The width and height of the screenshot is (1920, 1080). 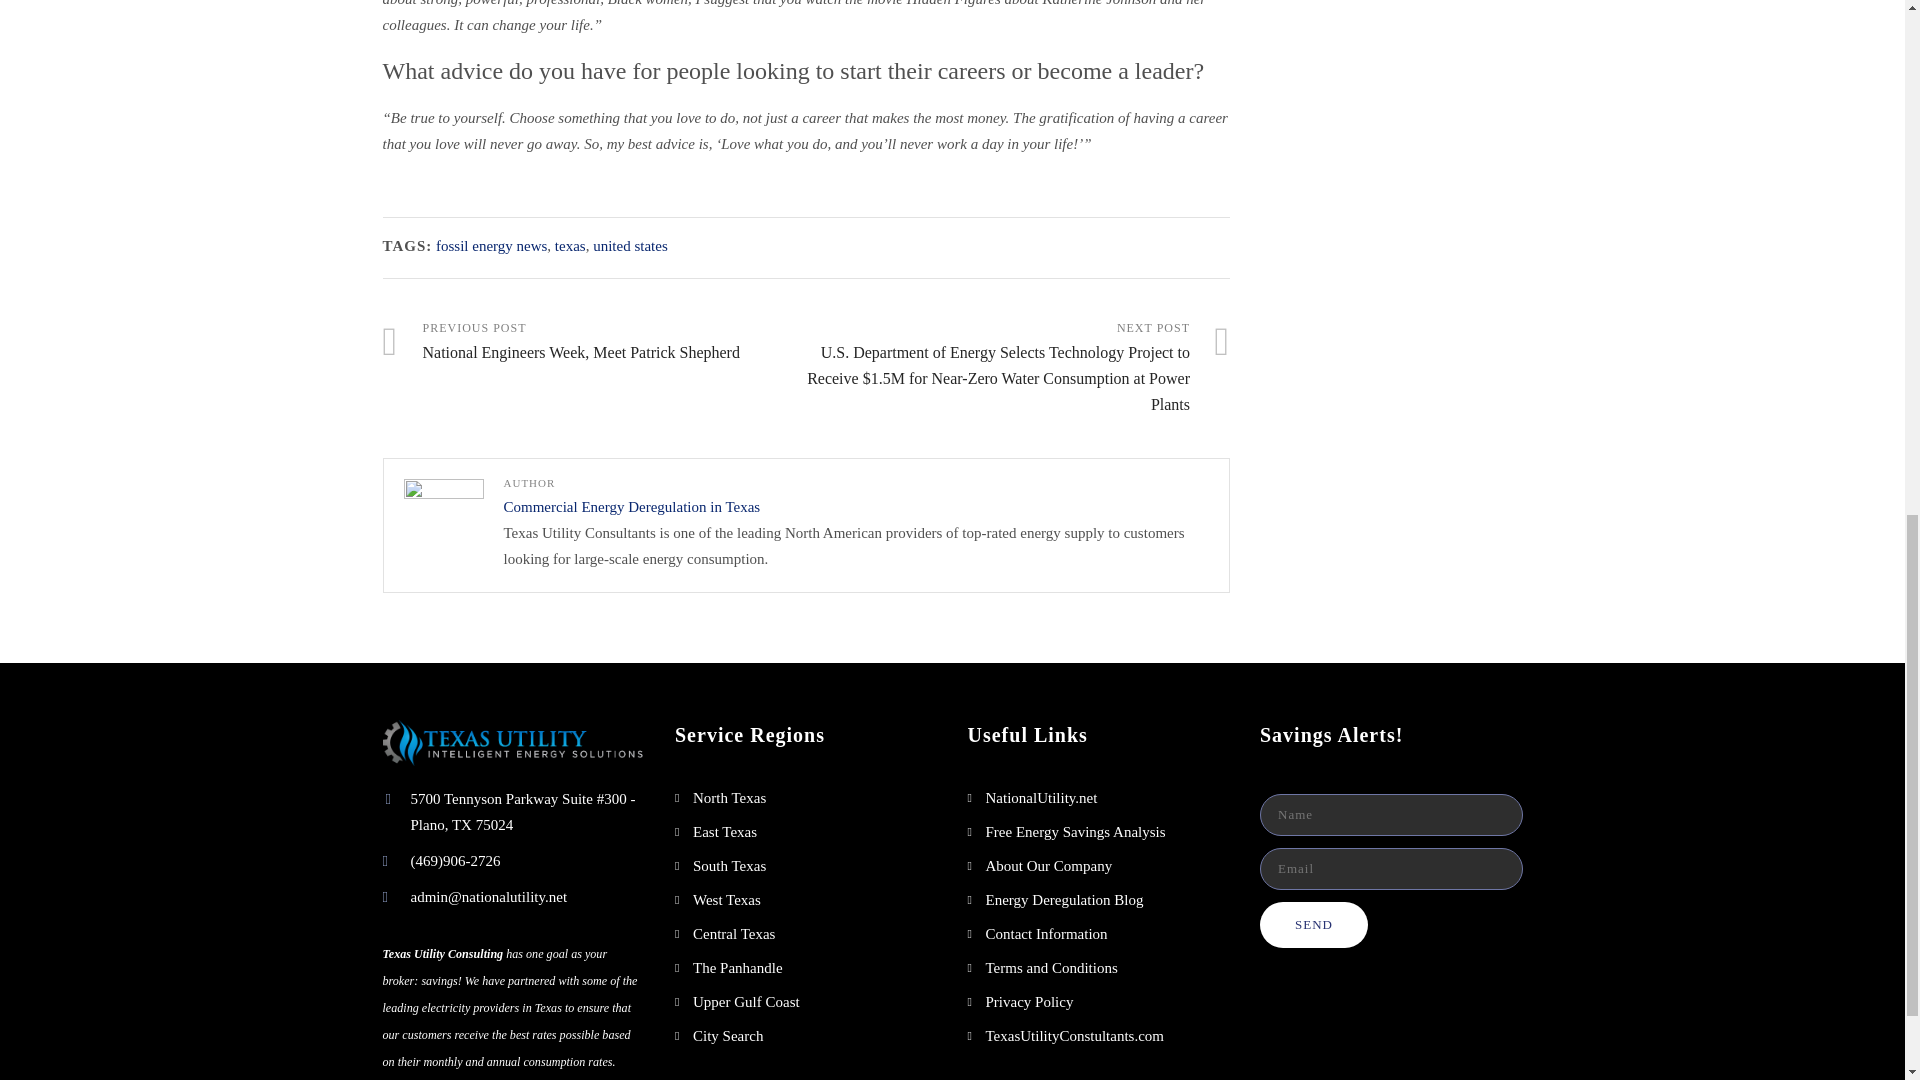 I want to click on united states, so click(x=632, y=506).